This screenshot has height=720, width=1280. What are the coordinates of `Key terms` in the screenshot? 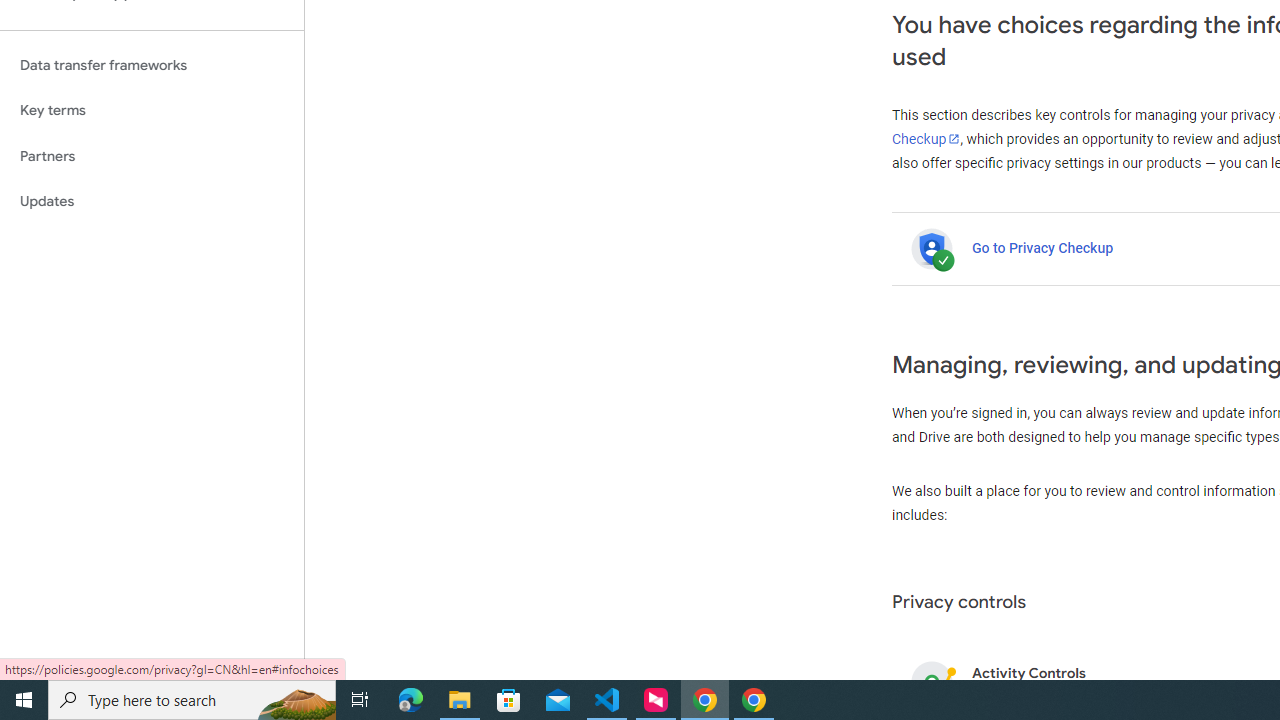 It's located at (152, 110).